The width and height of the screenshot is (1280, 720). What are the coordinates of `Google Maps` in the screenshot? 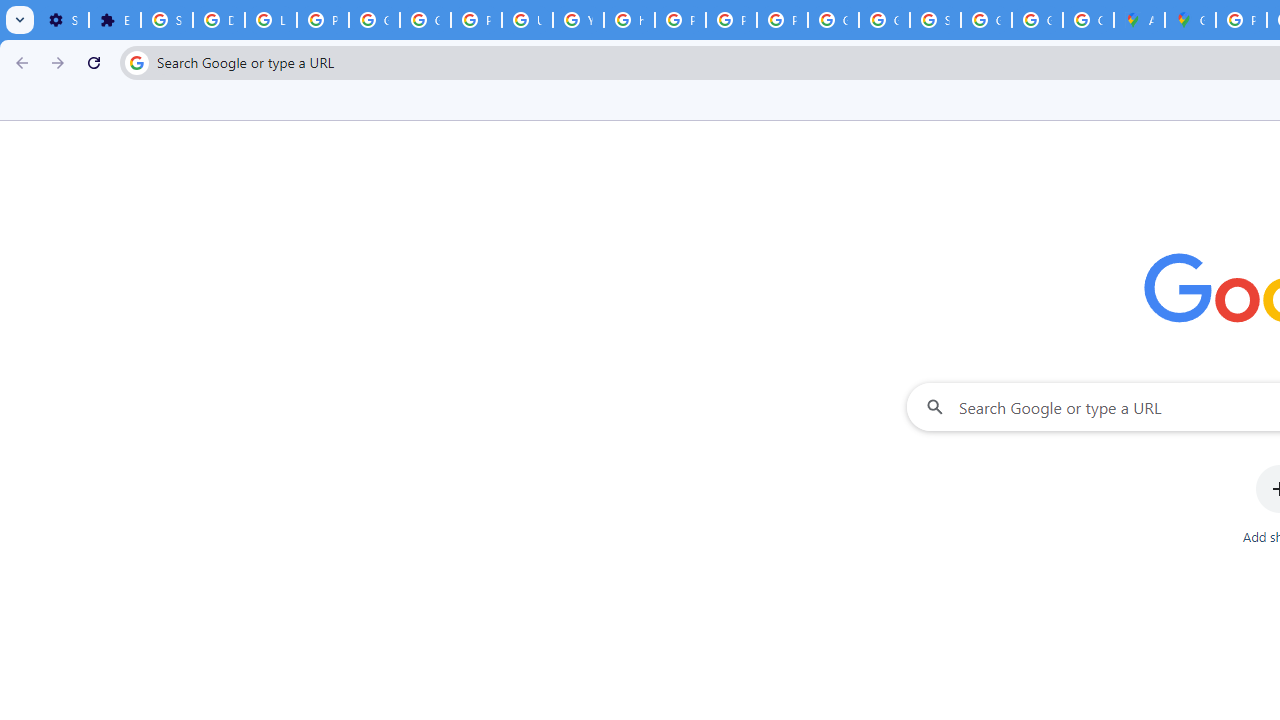 It's located at (1190, 20).